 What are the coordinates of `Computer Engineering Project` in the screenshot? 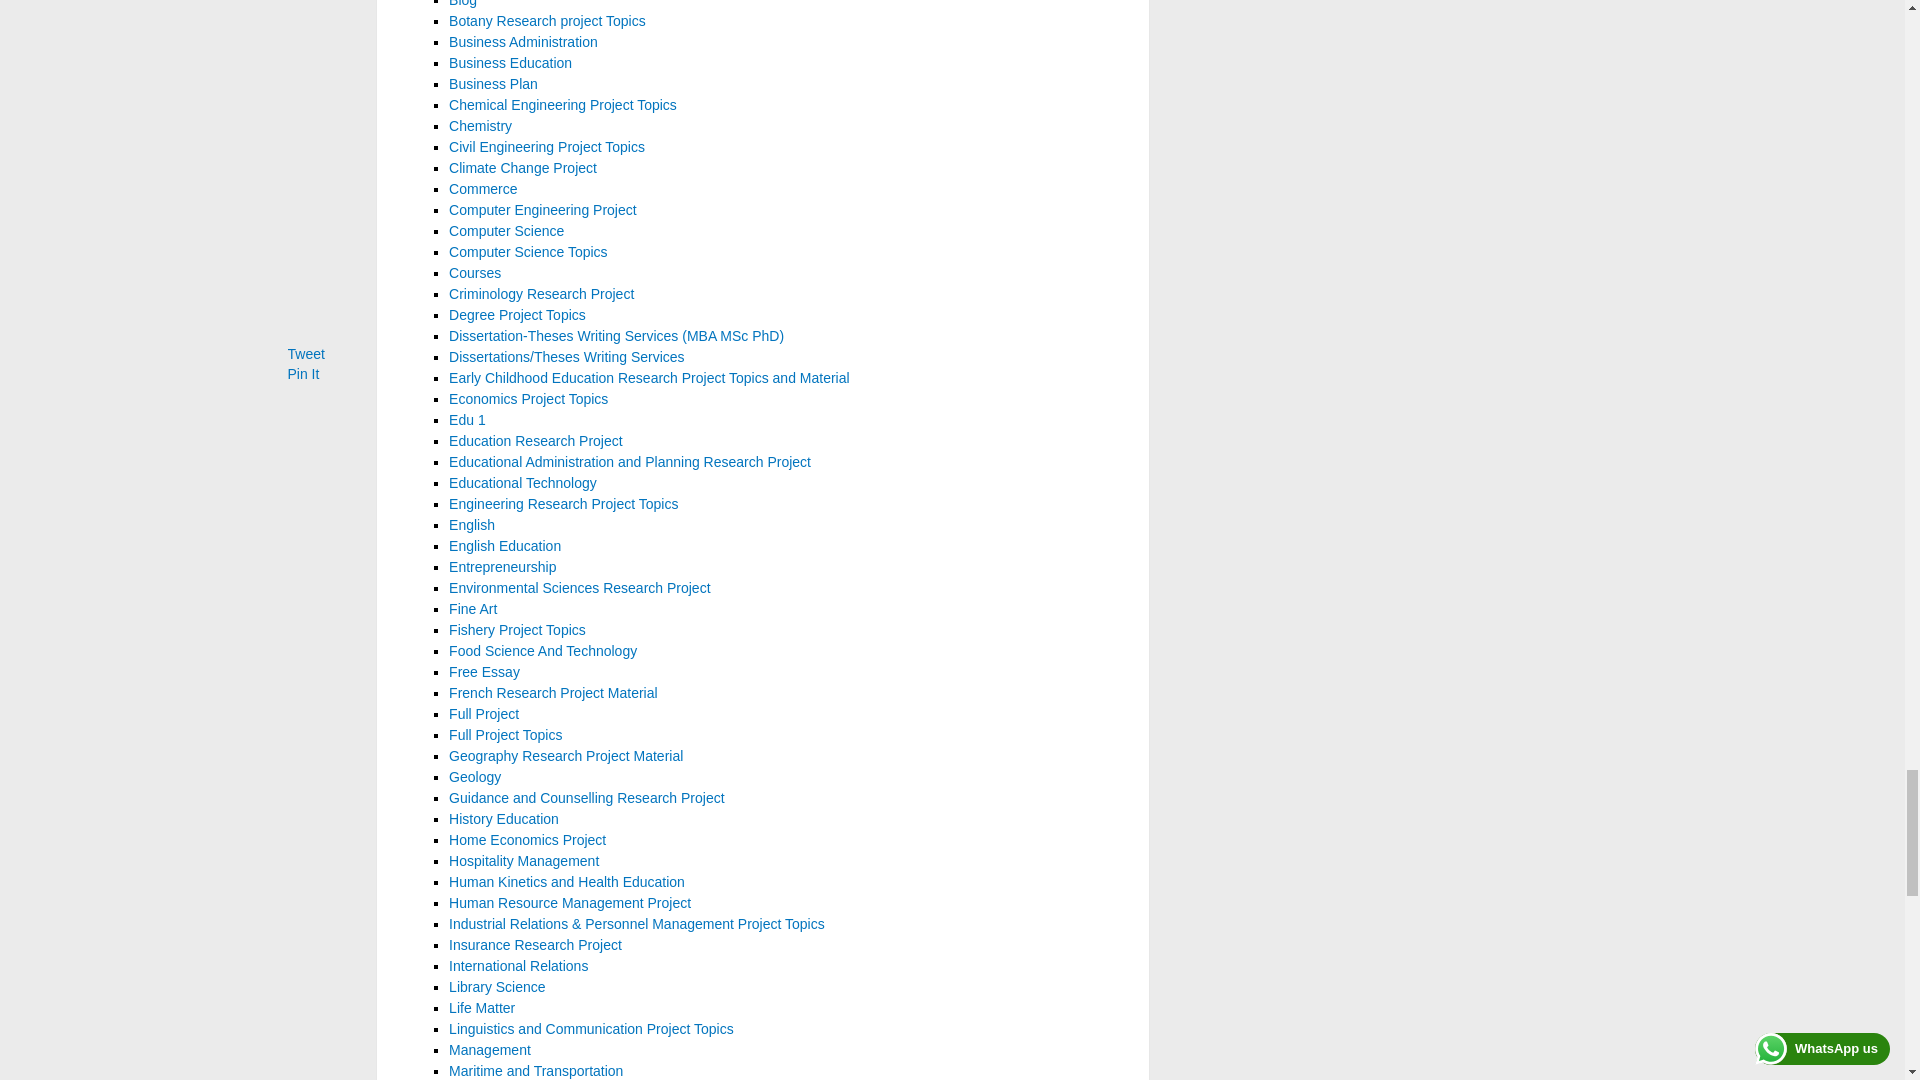 It's located at (543, 210).